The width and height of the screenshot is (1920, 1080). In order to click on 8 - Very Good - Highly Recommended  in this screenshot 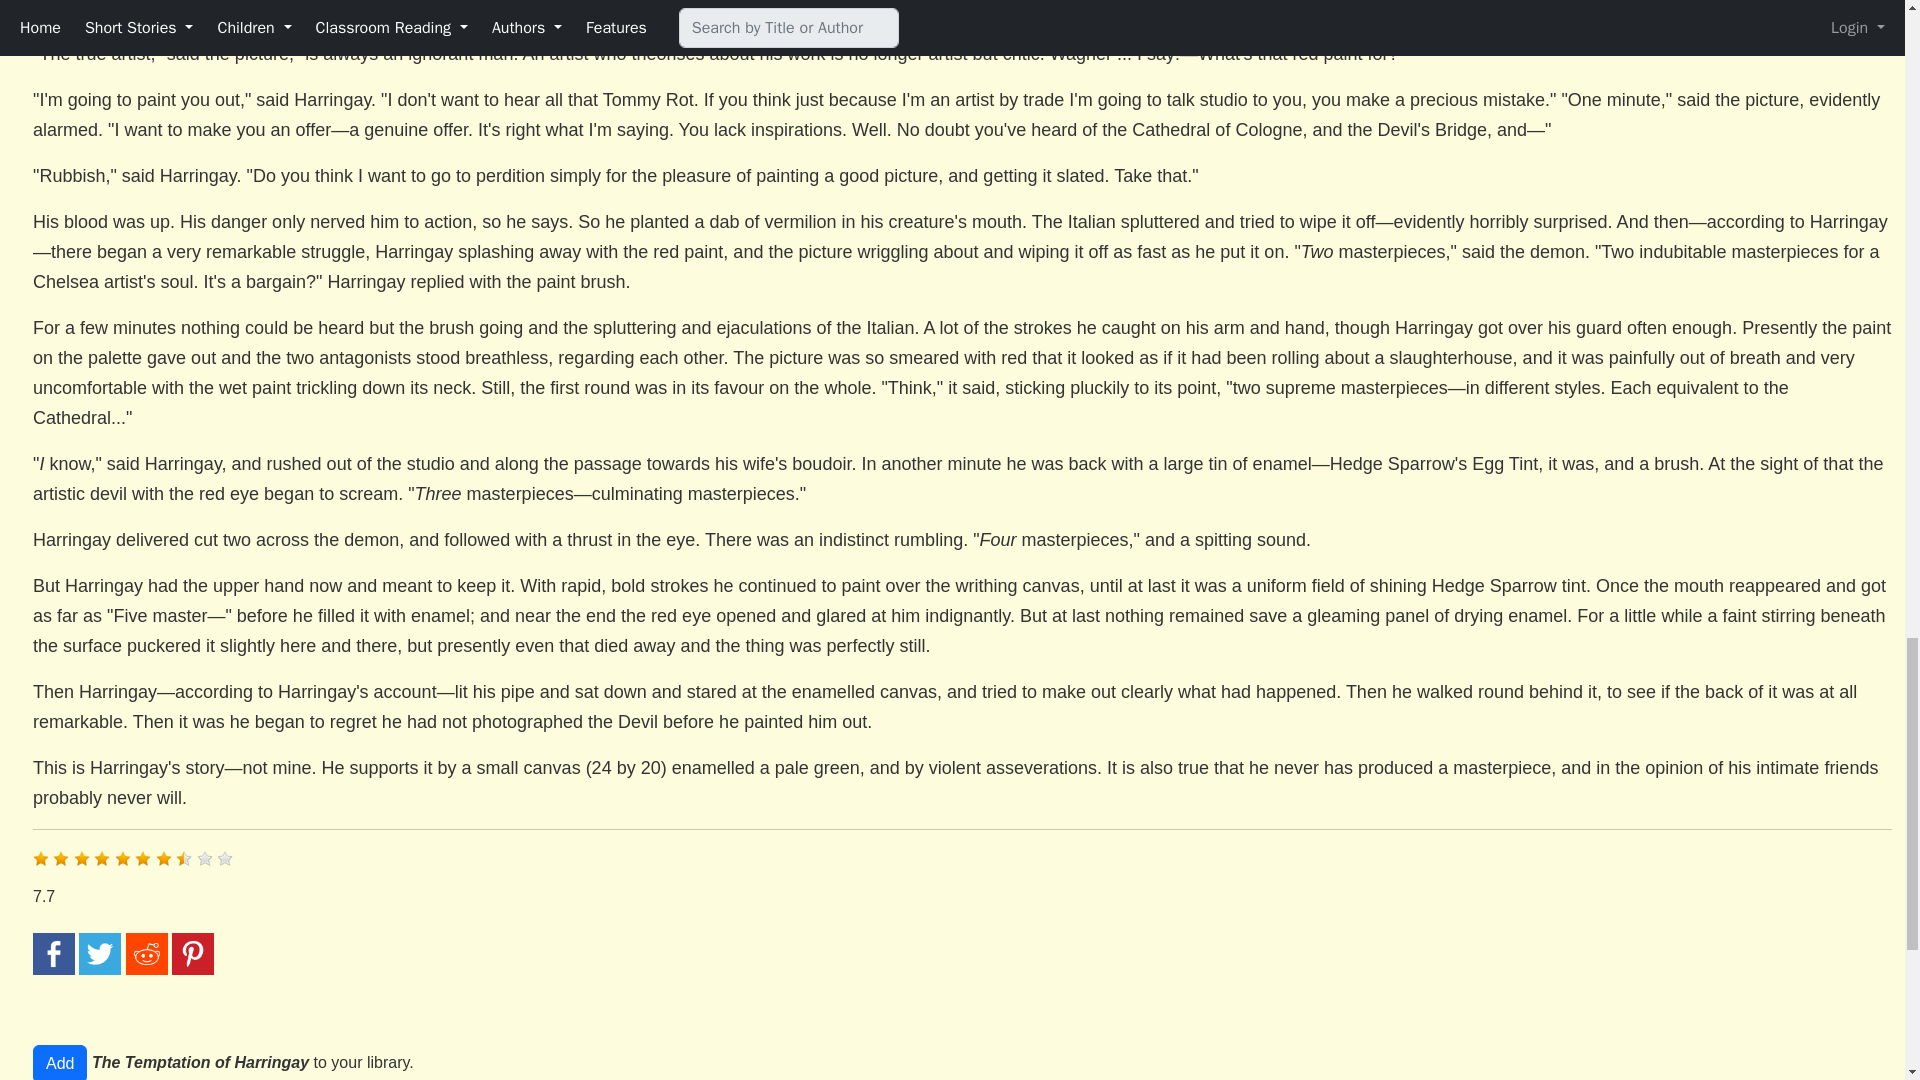, I will do `click(184, 859)`.